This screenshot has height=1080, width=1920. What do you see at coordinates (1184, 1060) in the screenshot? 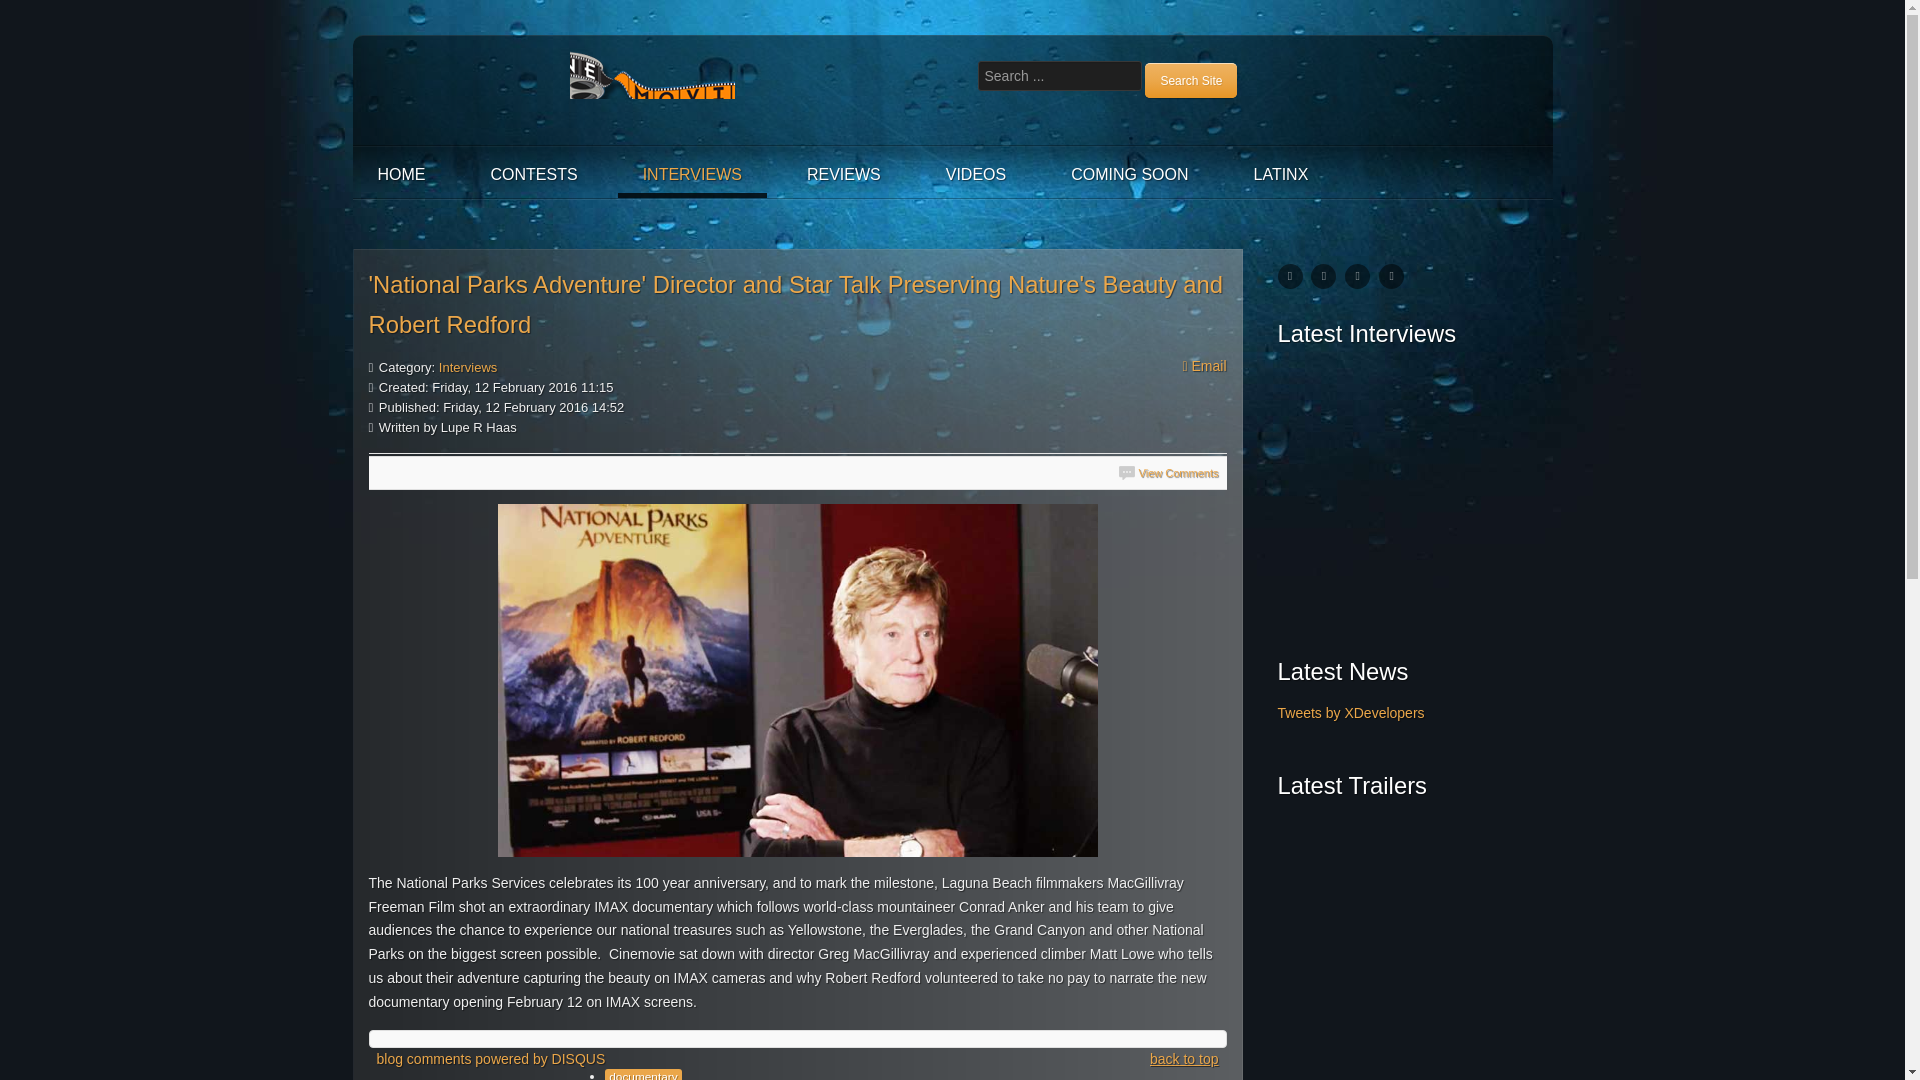
I see `back to top` at bounding box center [1184, 1060].